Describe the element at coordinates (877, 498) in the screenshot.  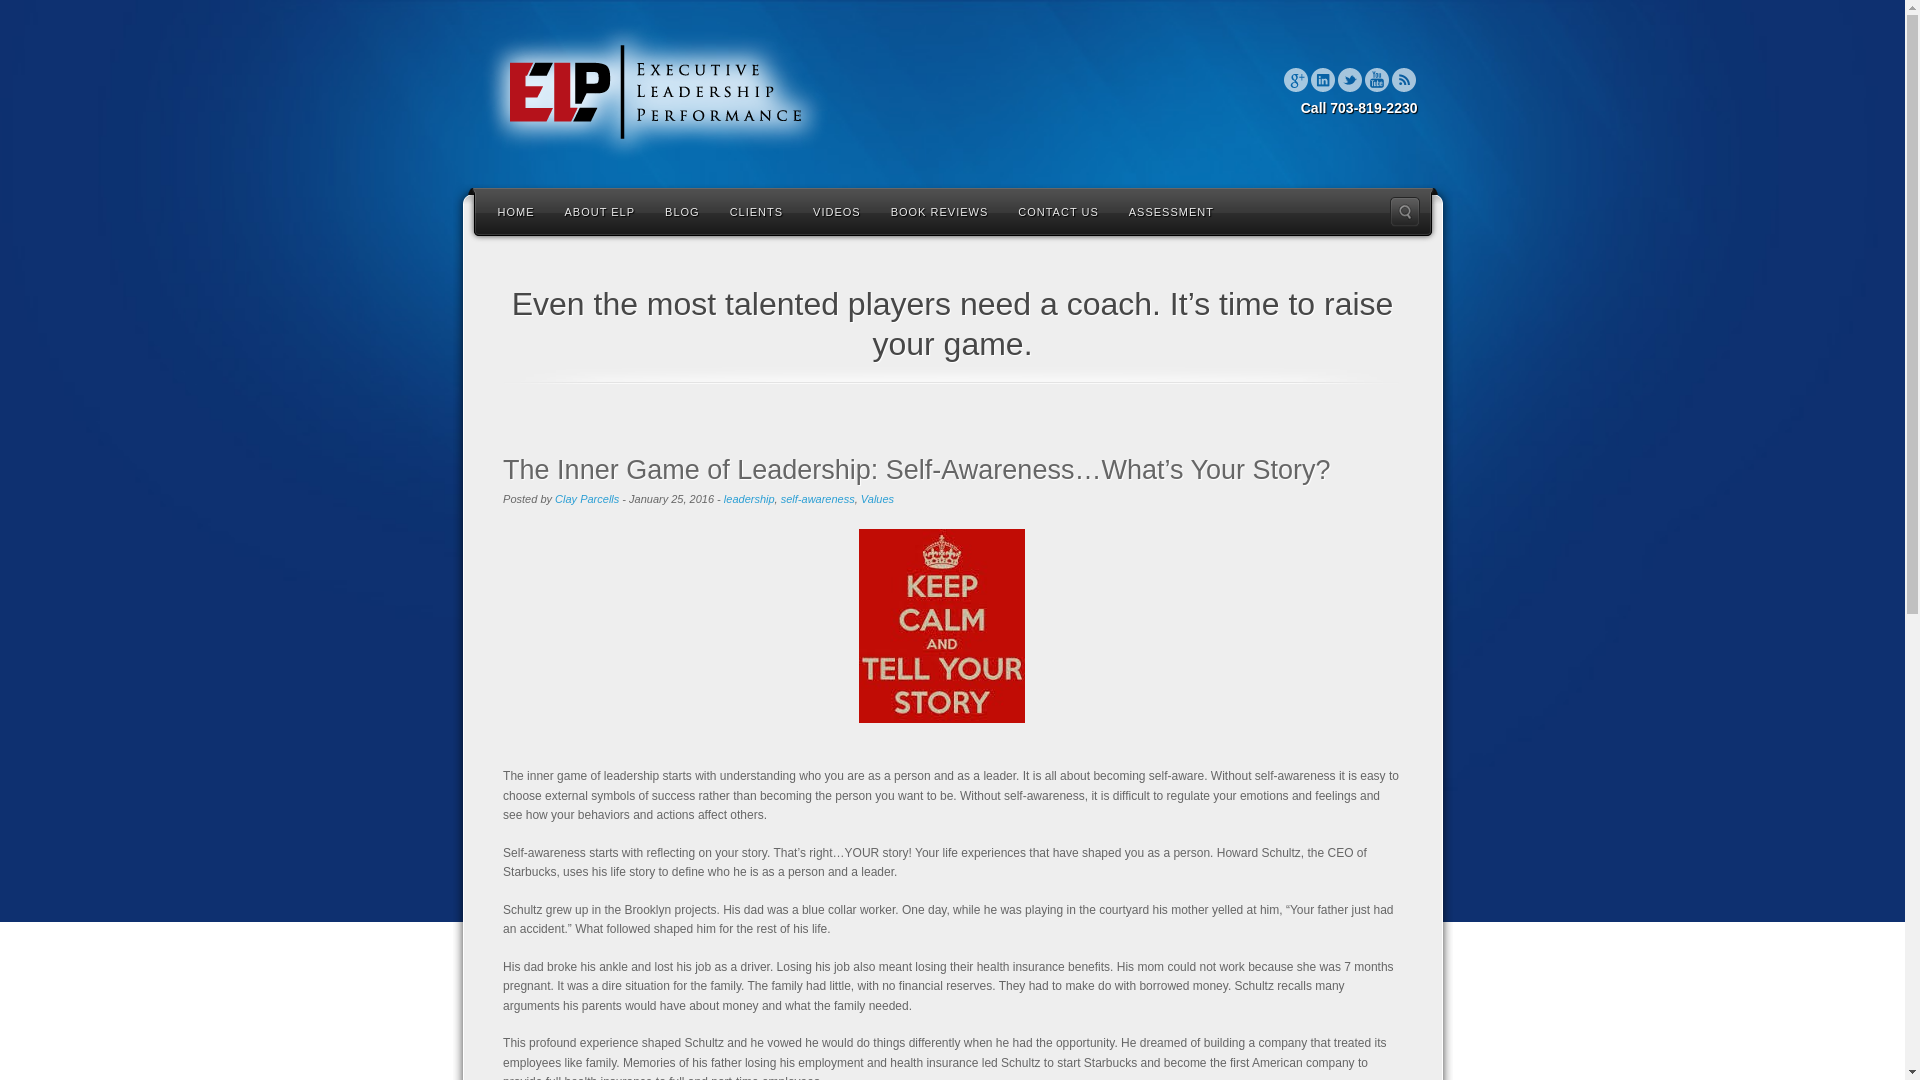
I see `Values` at that location.